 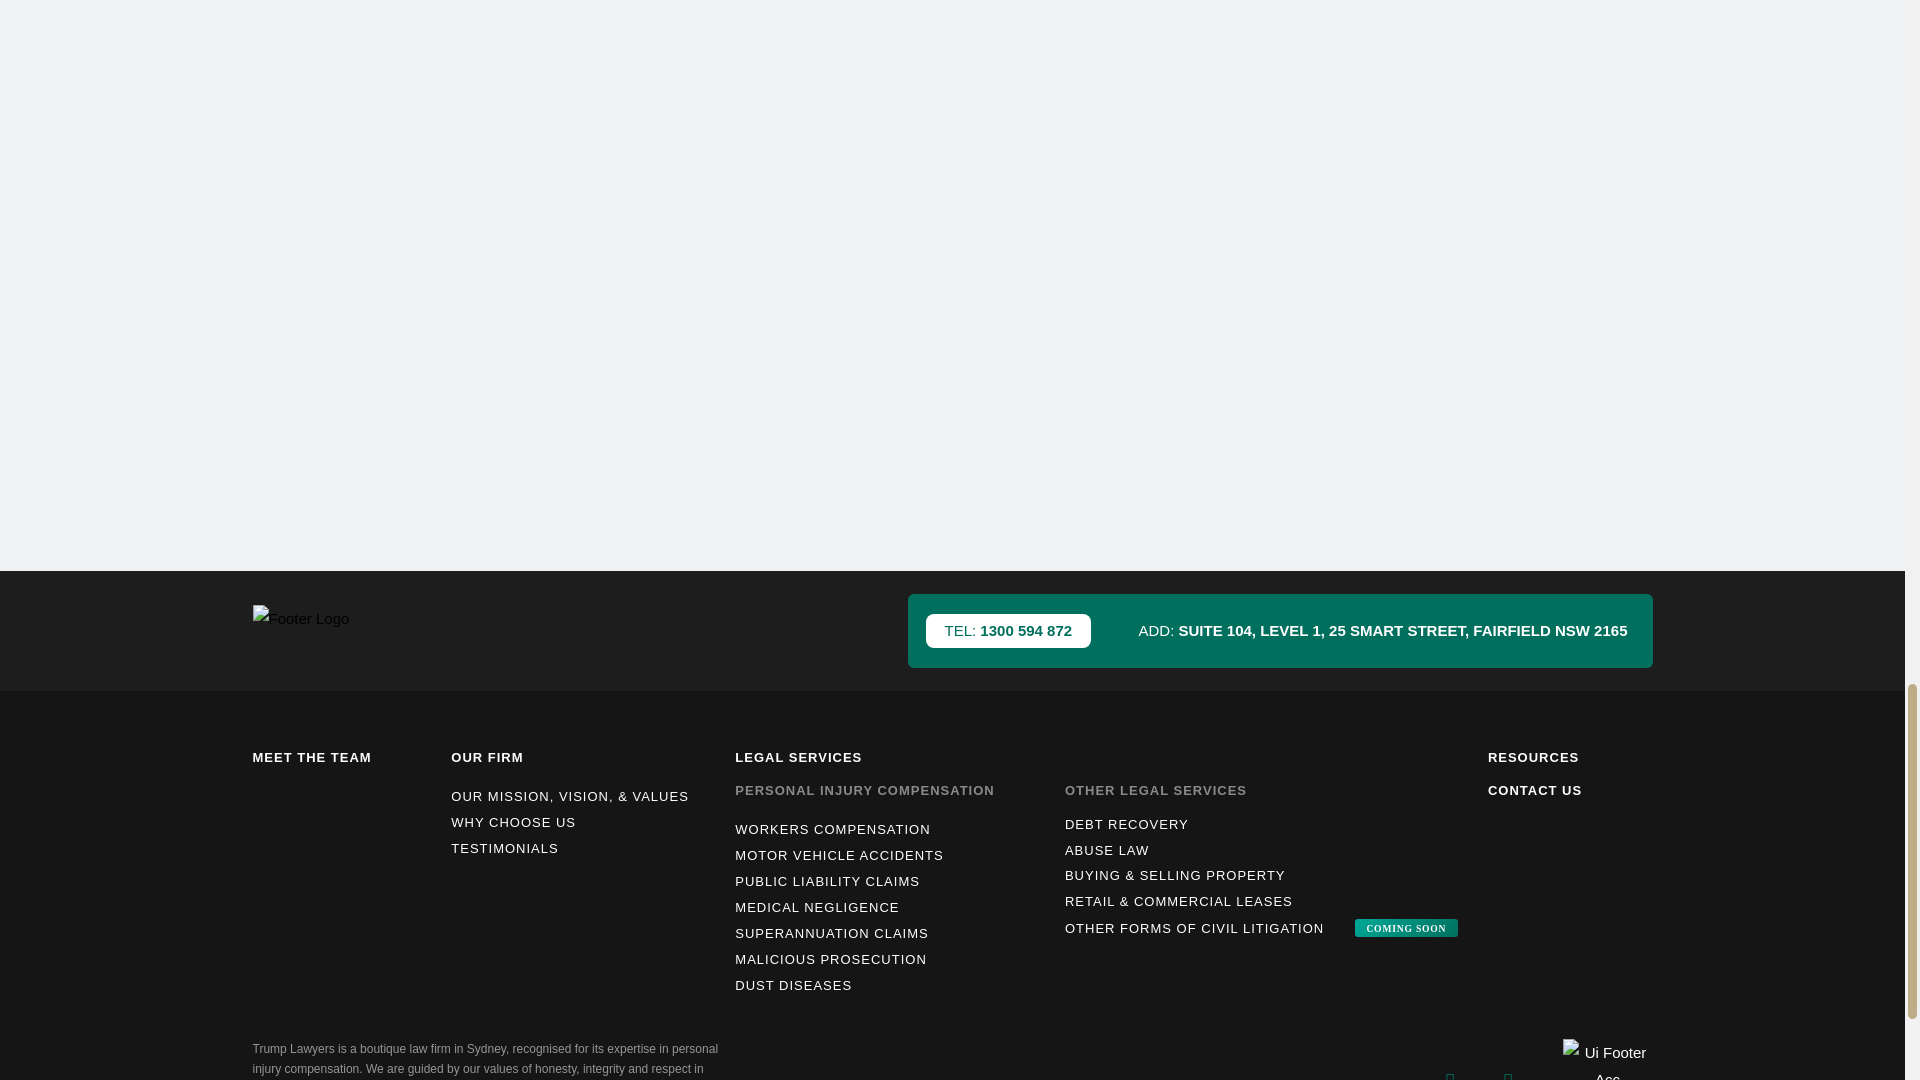 What do you see at coordinates (894, 830) in the screenshot?
I see `WORKERS COMPENSATION` at bounding box center [894, 830].